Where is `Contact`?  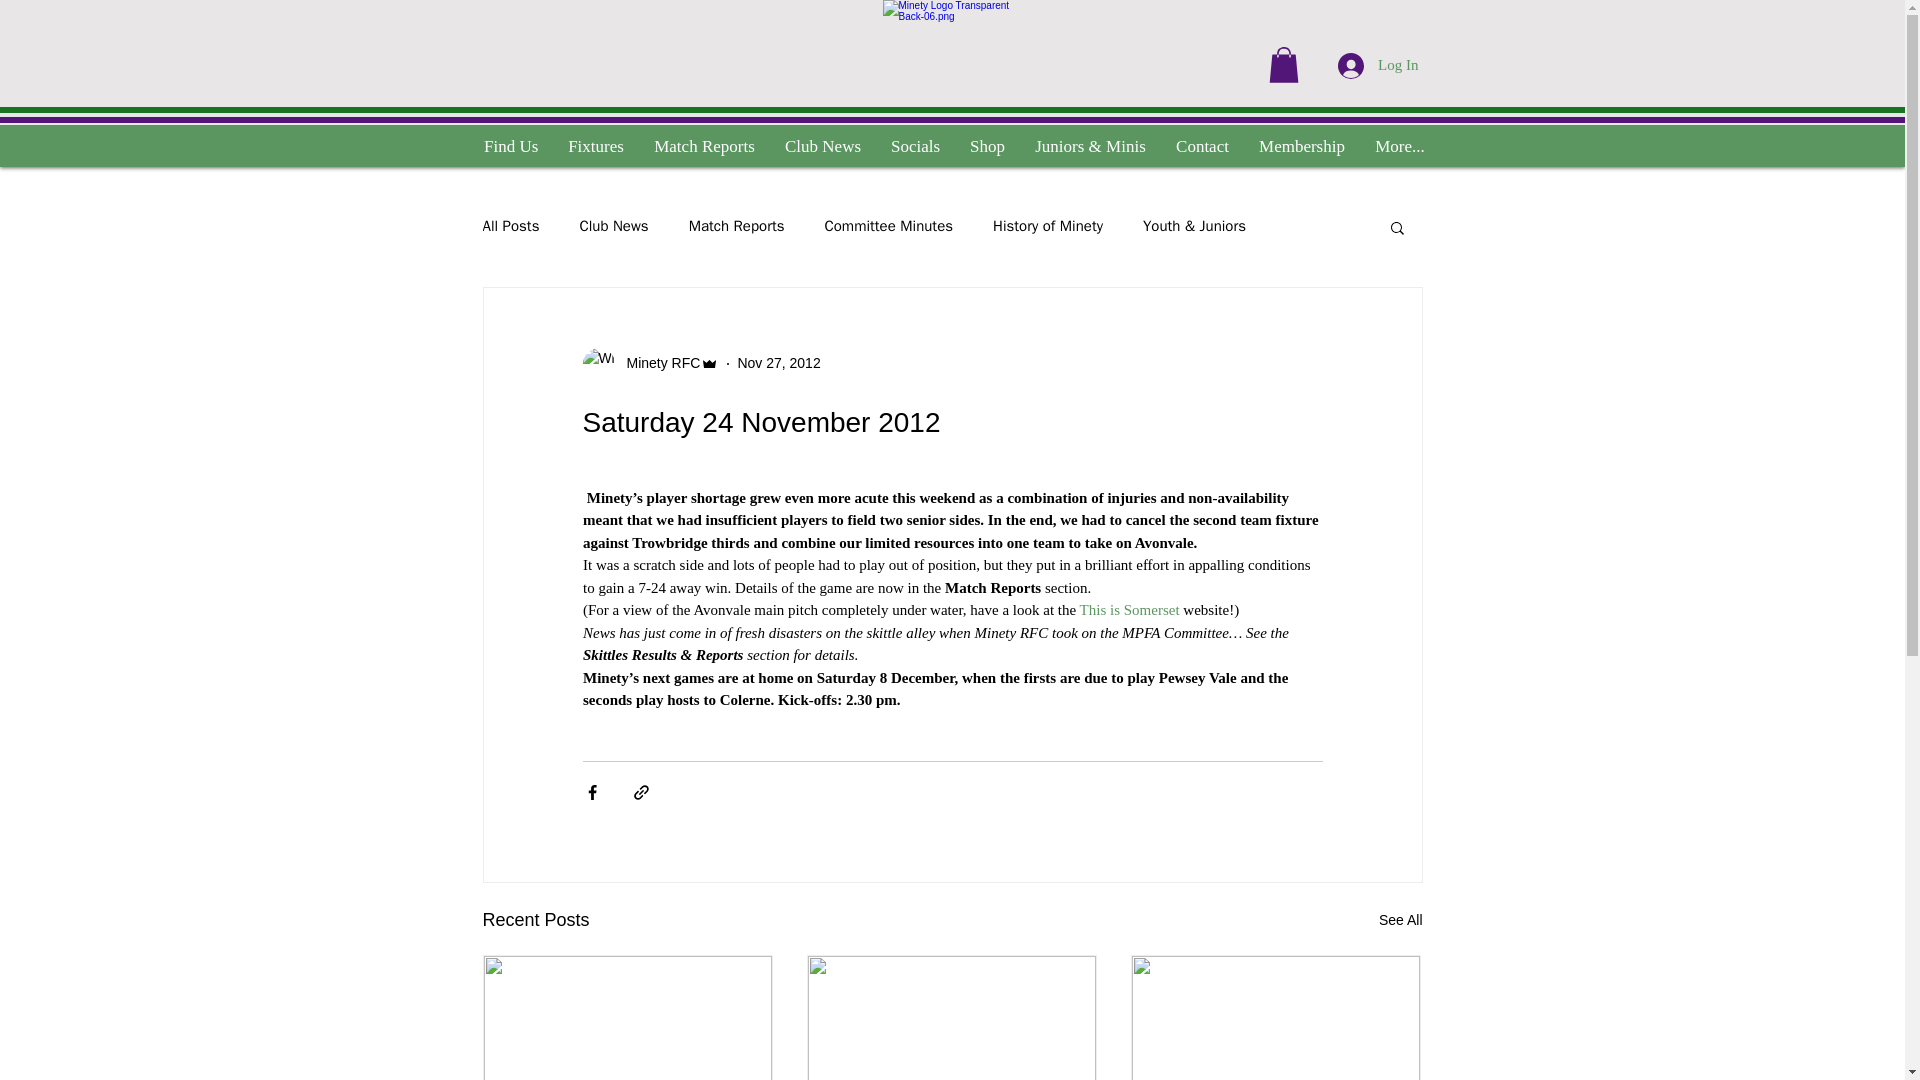 Contact is located at coordinates (1202, 146).